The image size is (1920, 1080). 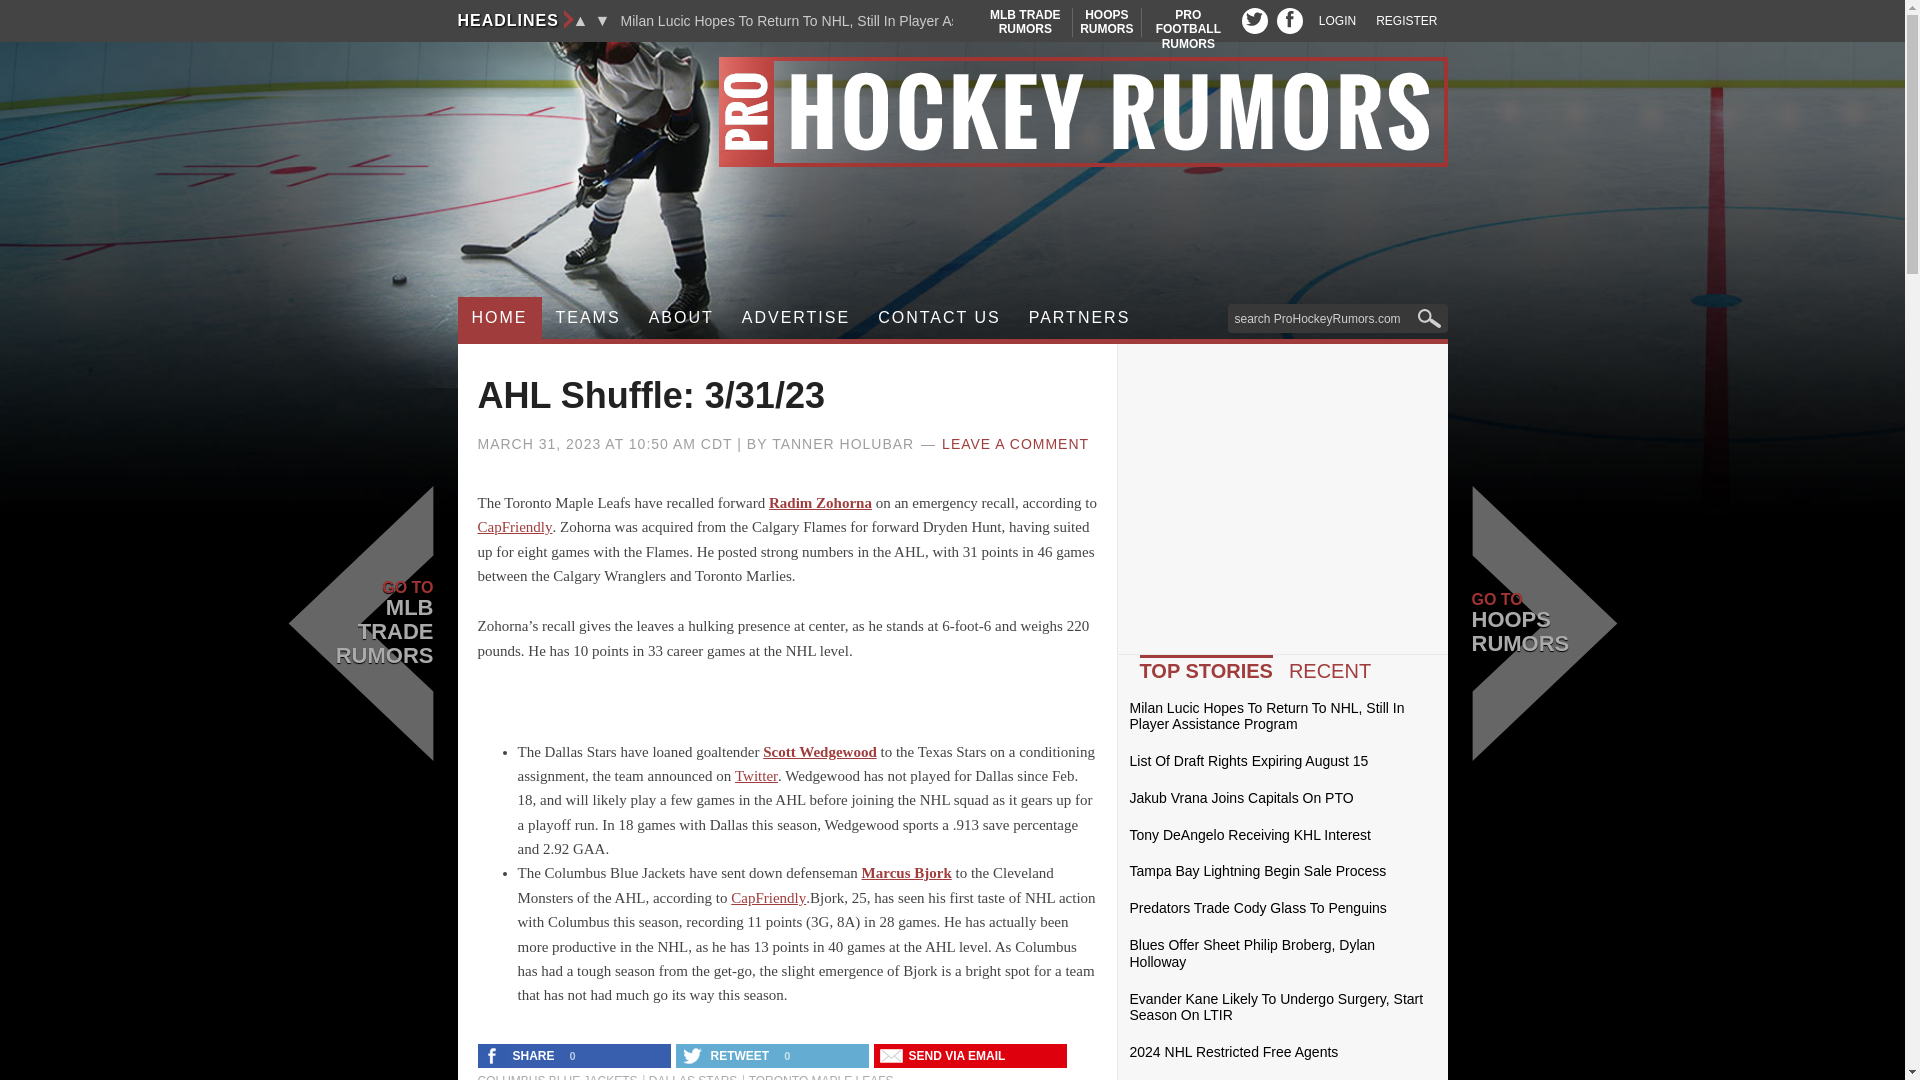 I want to click on Twitter profile, so click(x=1254, y=20).